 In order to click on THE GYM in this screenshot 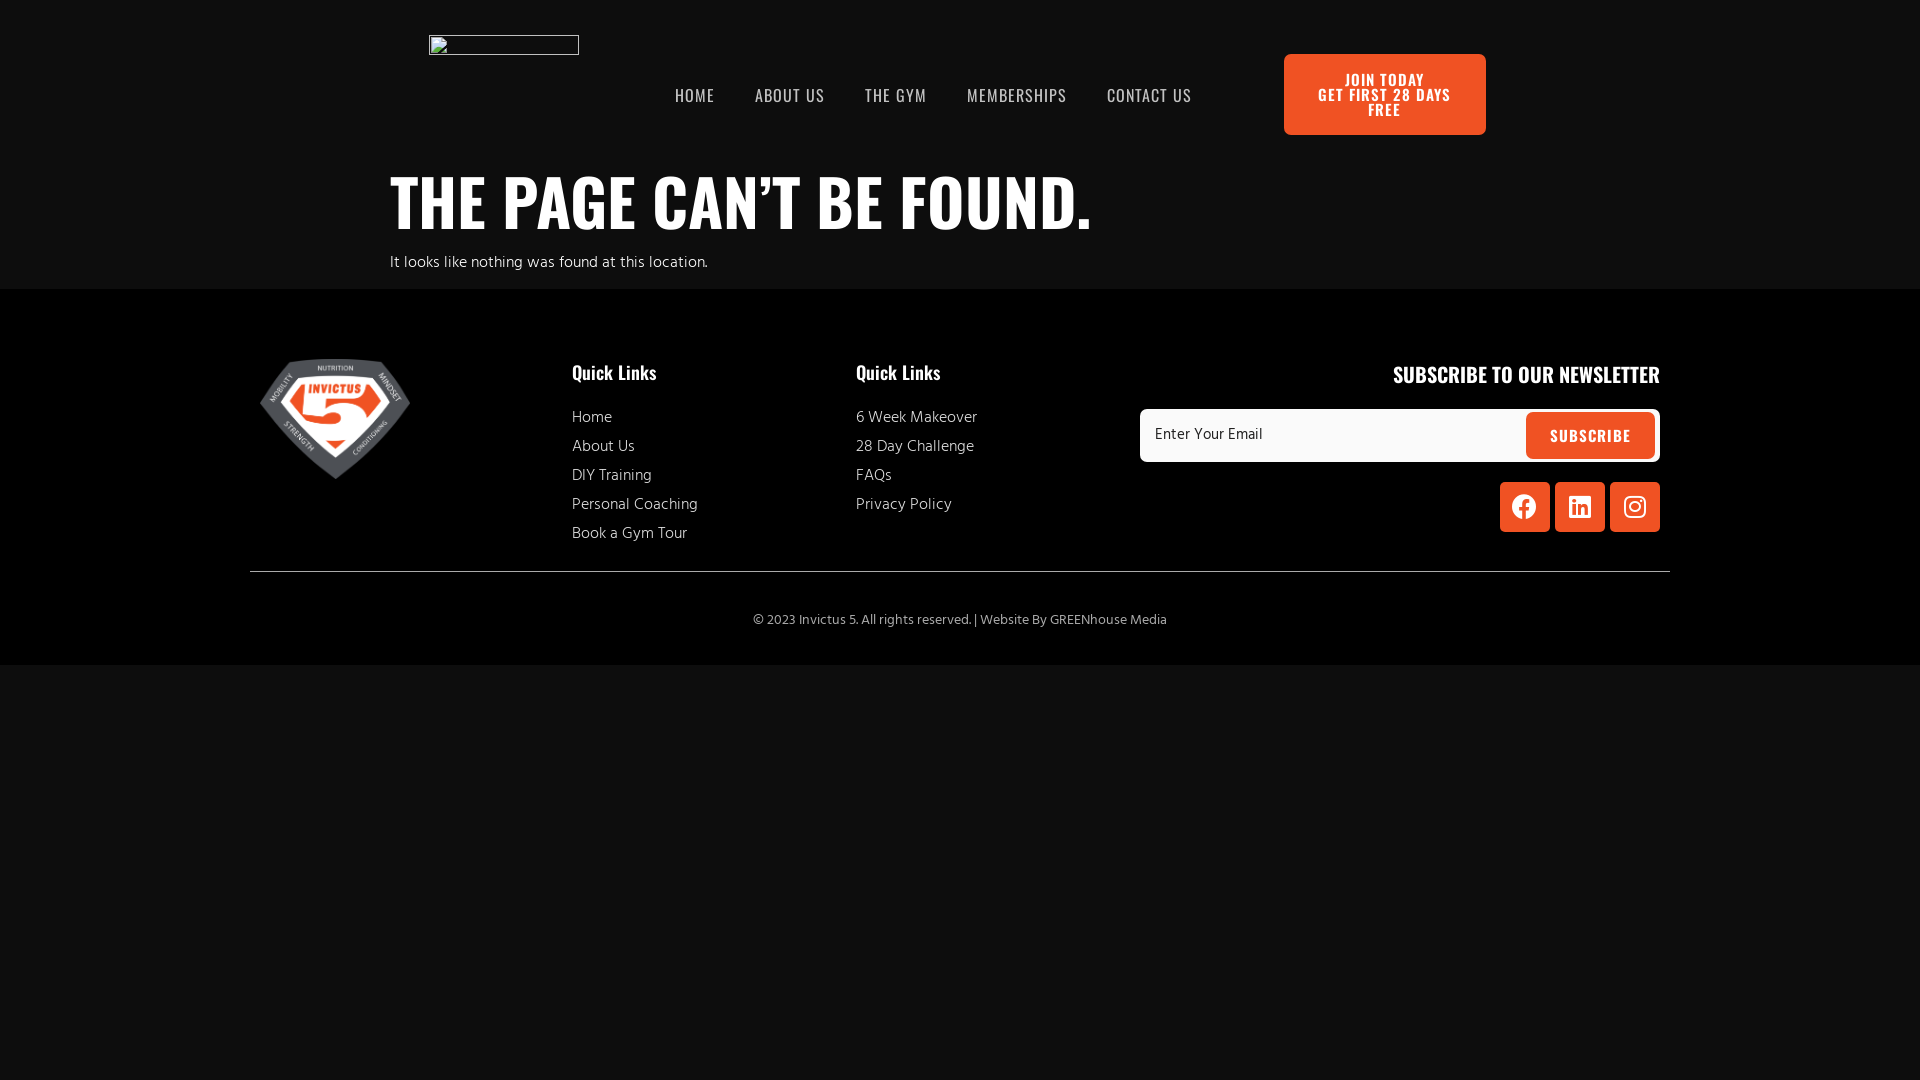, I will do `click(896, 95)`.